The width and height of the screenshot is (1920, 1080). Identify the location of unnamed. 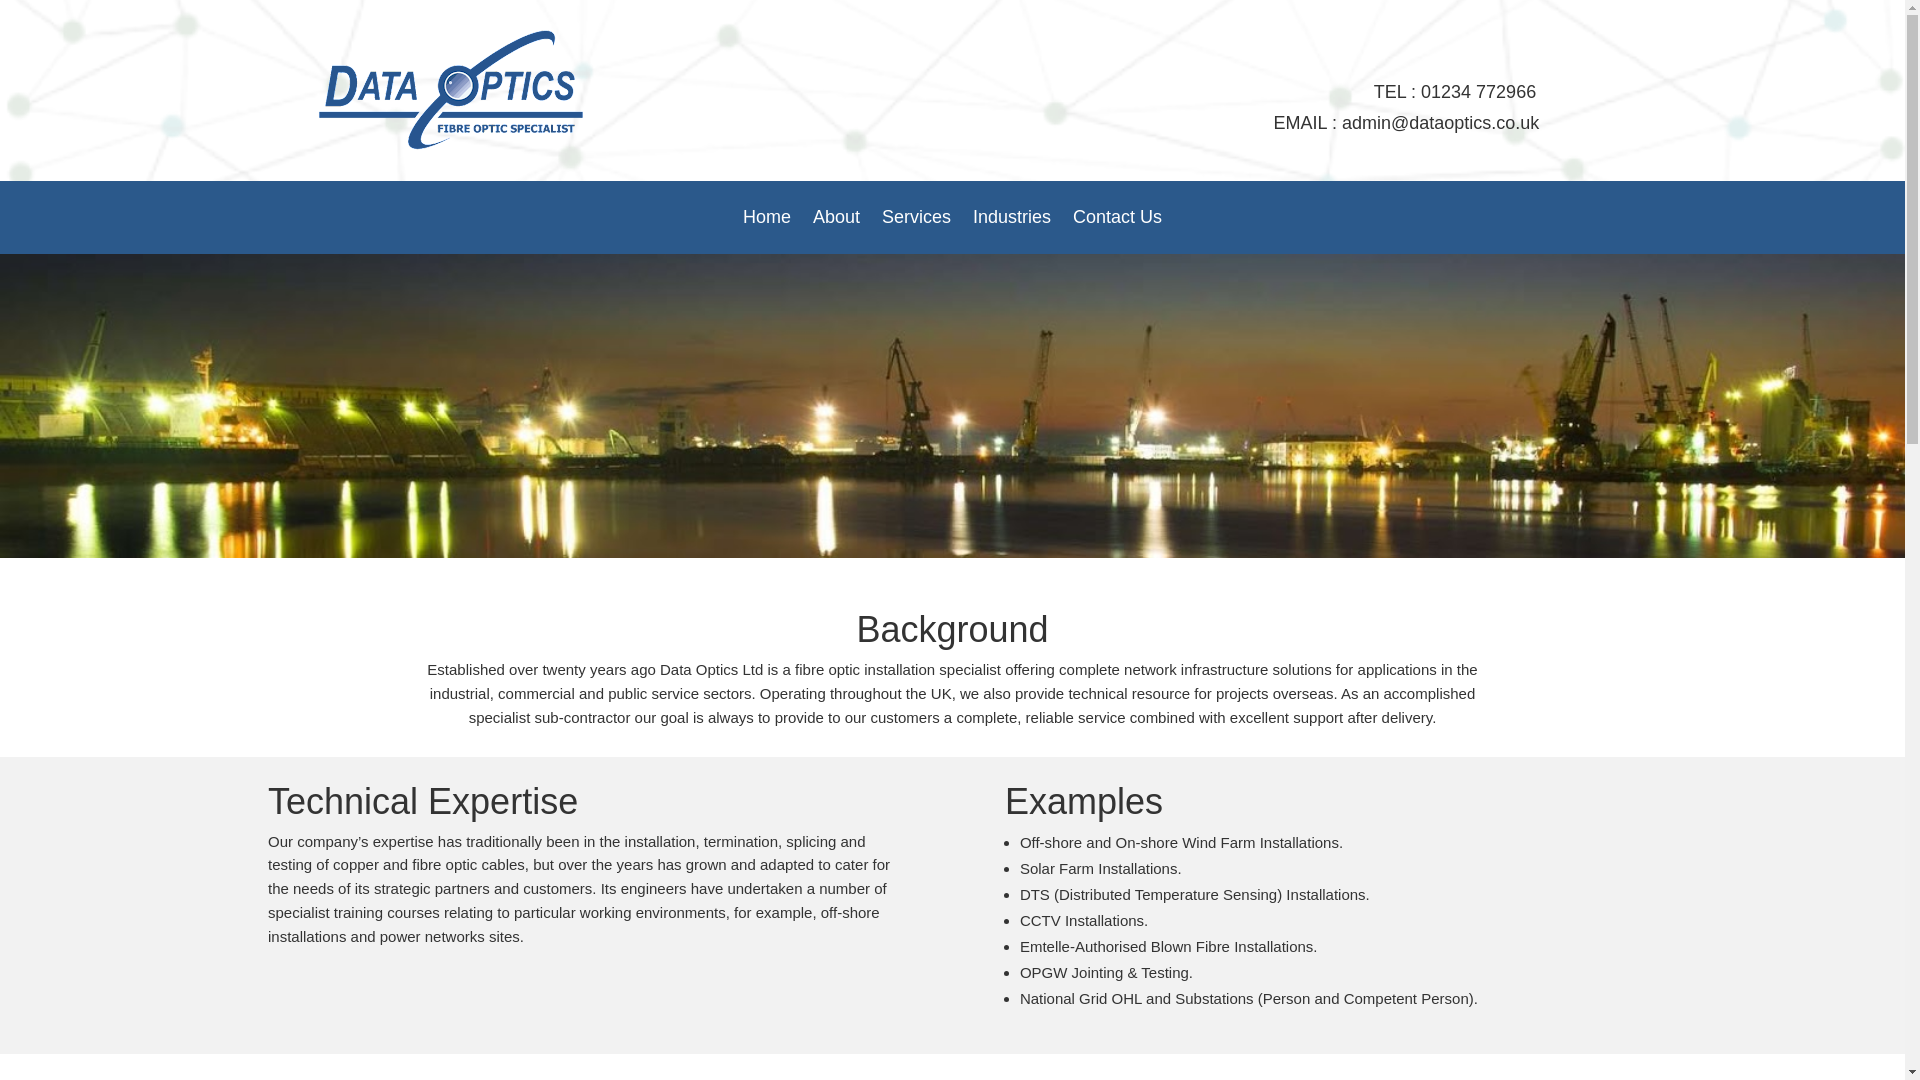
(450, 90).